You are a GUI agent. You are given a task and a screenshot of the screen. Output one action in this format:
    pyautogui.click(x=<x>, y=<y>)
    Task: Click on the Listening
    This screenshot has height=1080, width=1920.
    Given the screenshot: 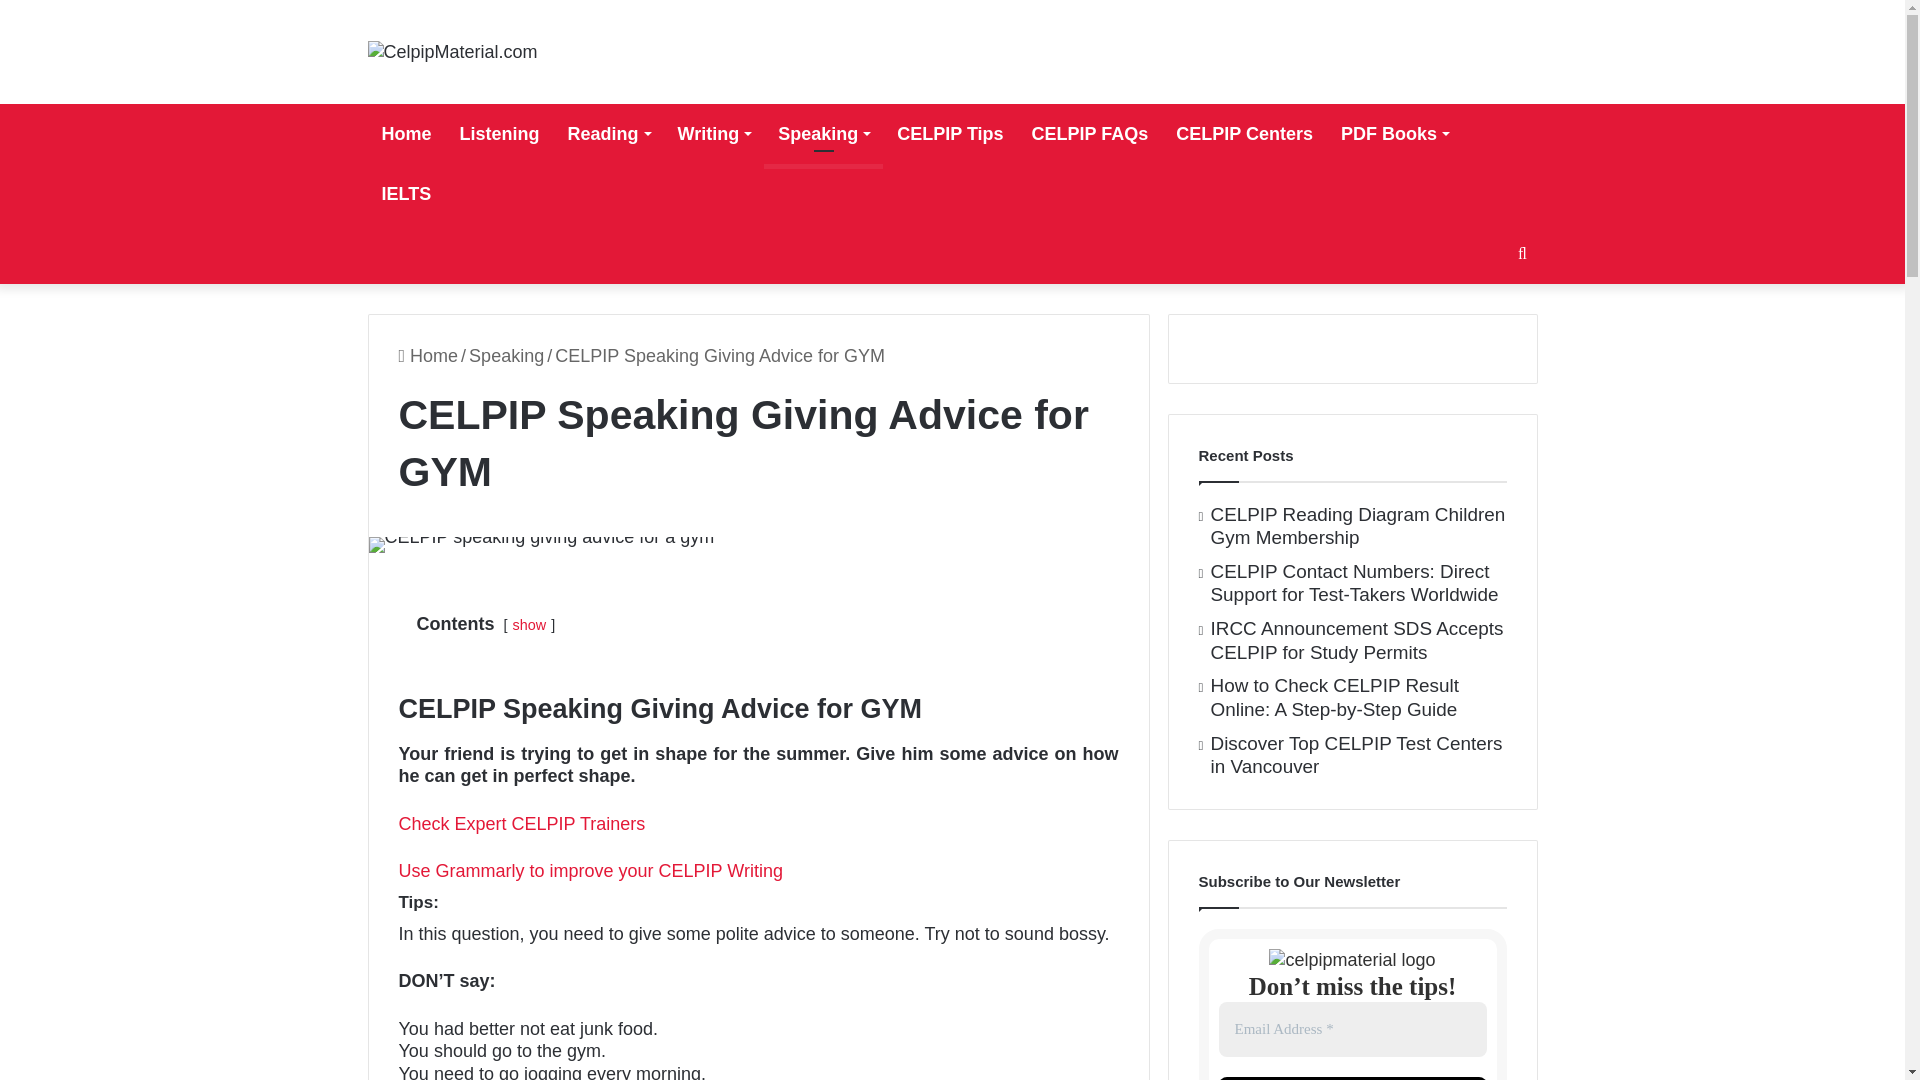 What is the action you would take?
    pyautogui.click(x=500, y=134)
    